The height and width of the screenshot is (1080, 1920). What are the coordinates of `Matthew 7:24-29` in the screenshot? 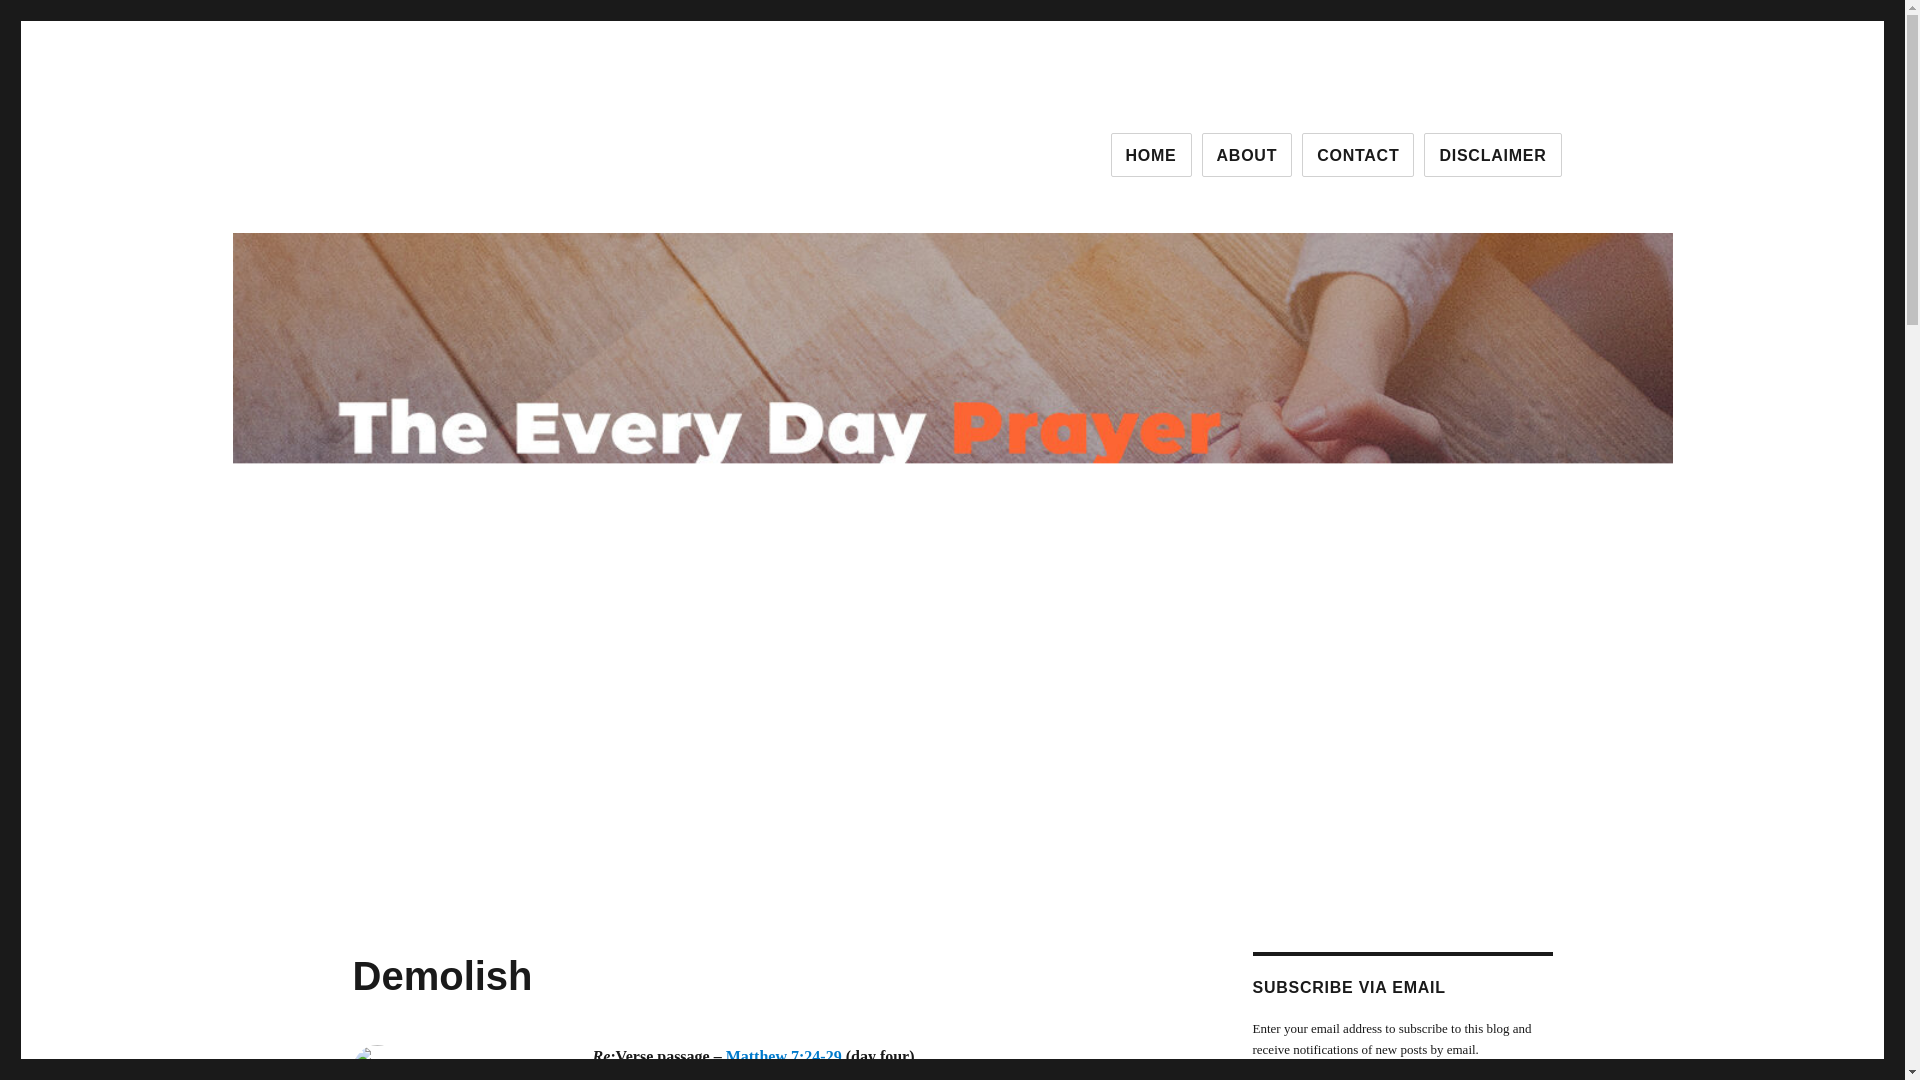 It's located at (784, 1056).